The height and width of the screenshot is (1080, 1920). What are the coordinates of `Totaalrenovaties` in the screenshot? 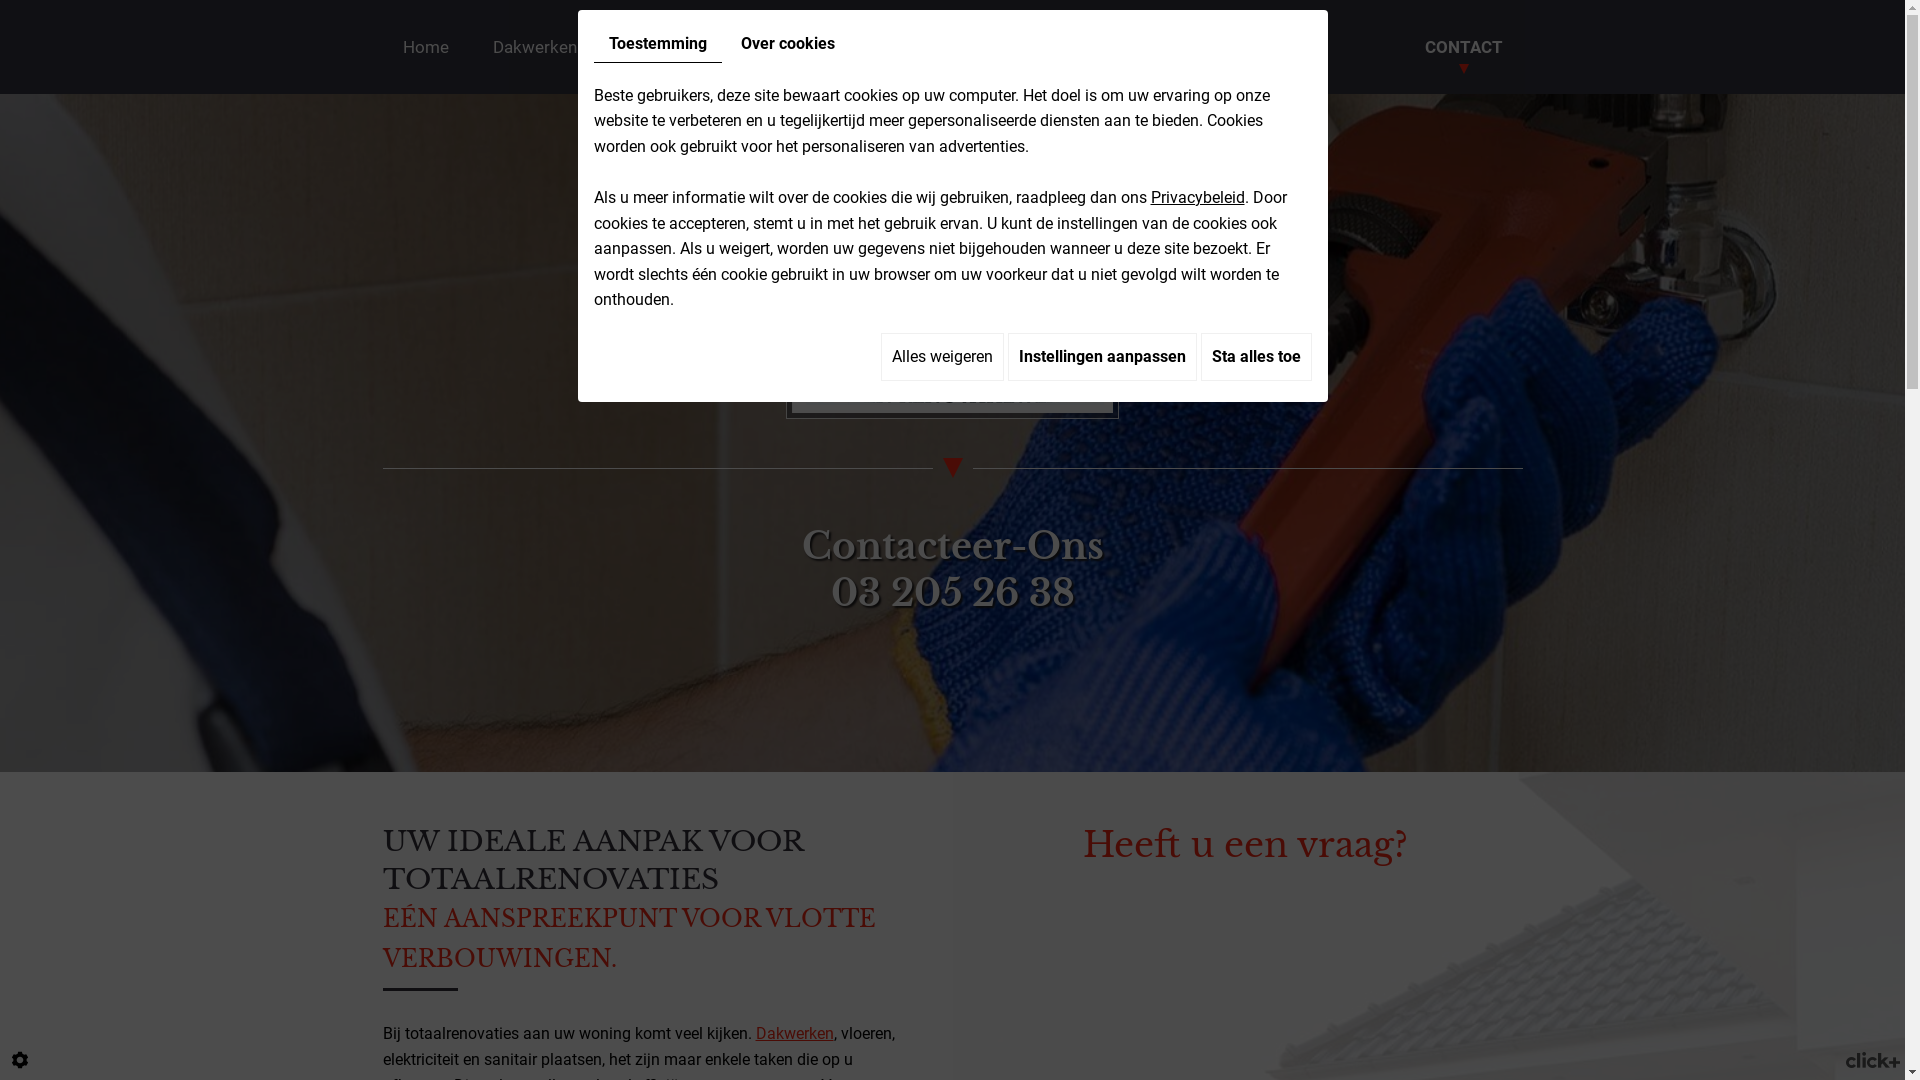 It's located at (1013, 47).